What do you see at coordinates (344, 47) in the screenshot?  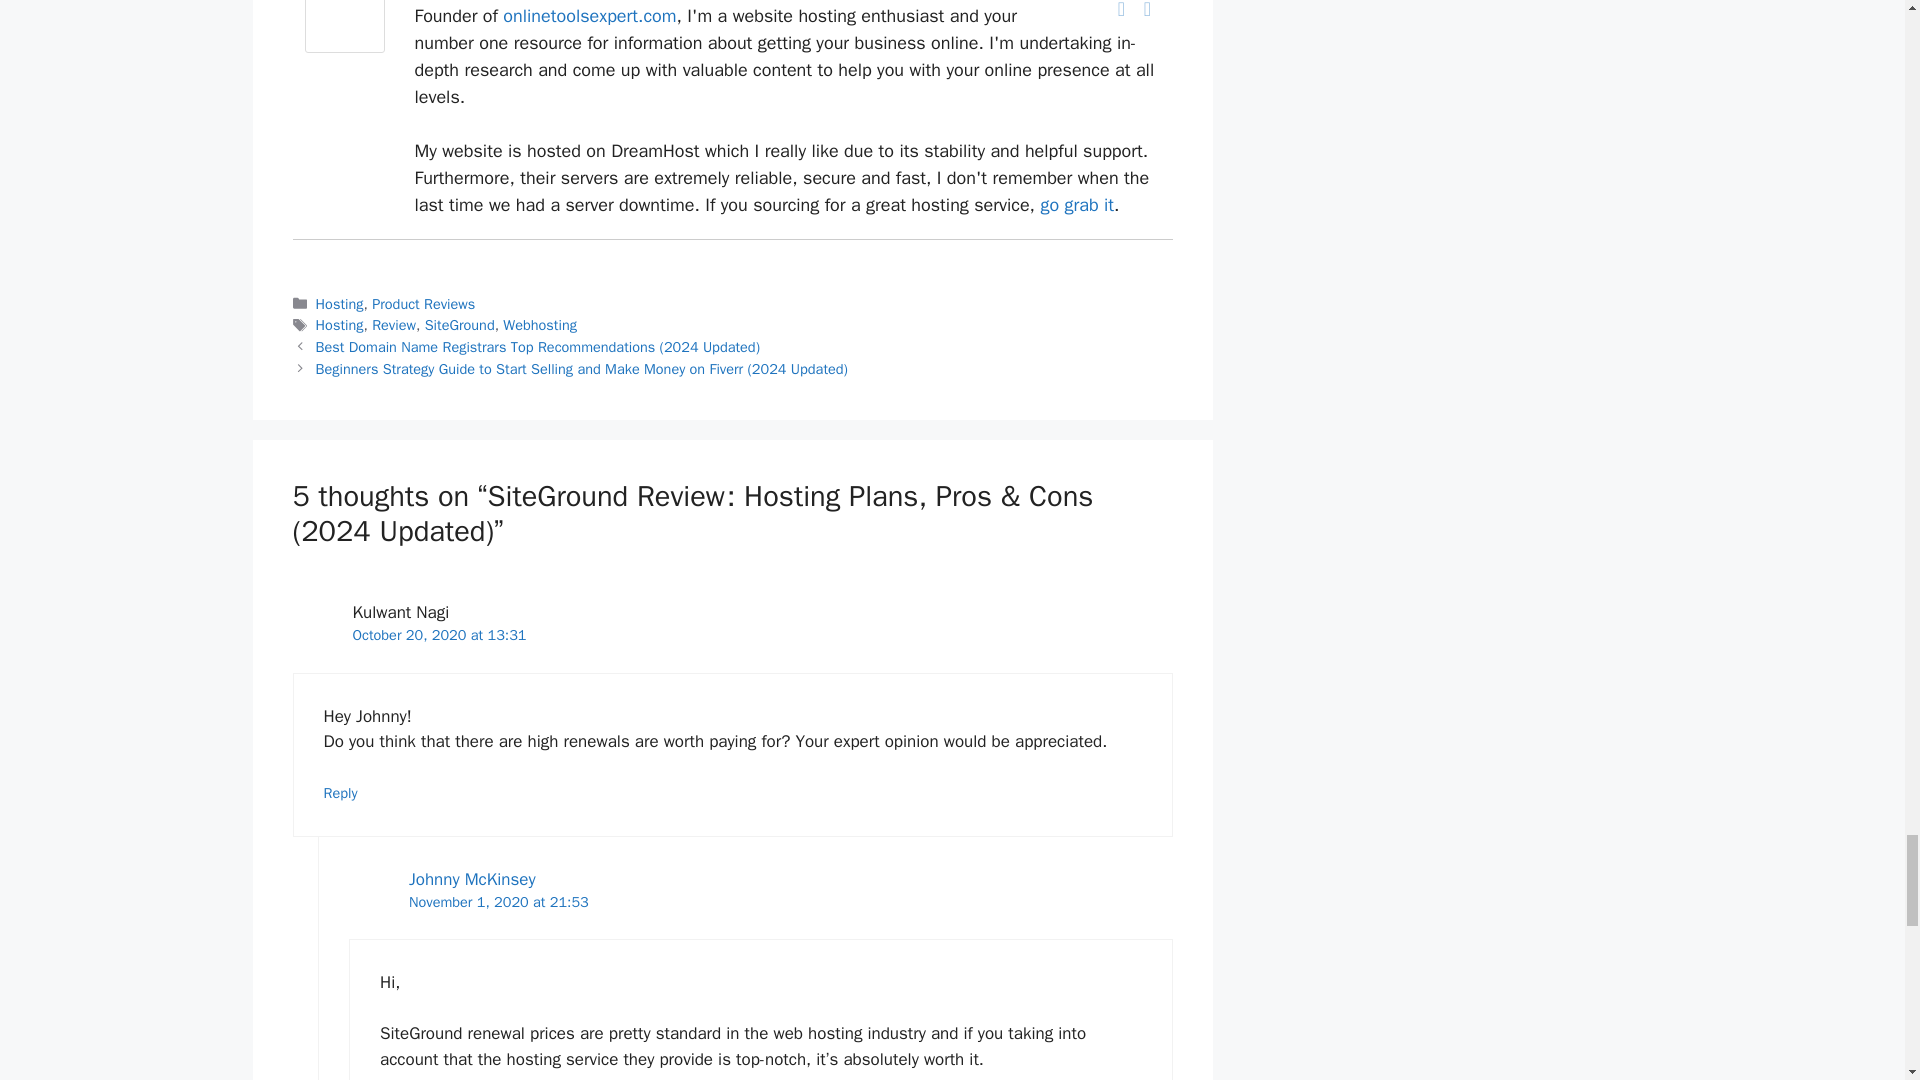 I see `Johnny McKinsey` at bounding box center [344, 47].